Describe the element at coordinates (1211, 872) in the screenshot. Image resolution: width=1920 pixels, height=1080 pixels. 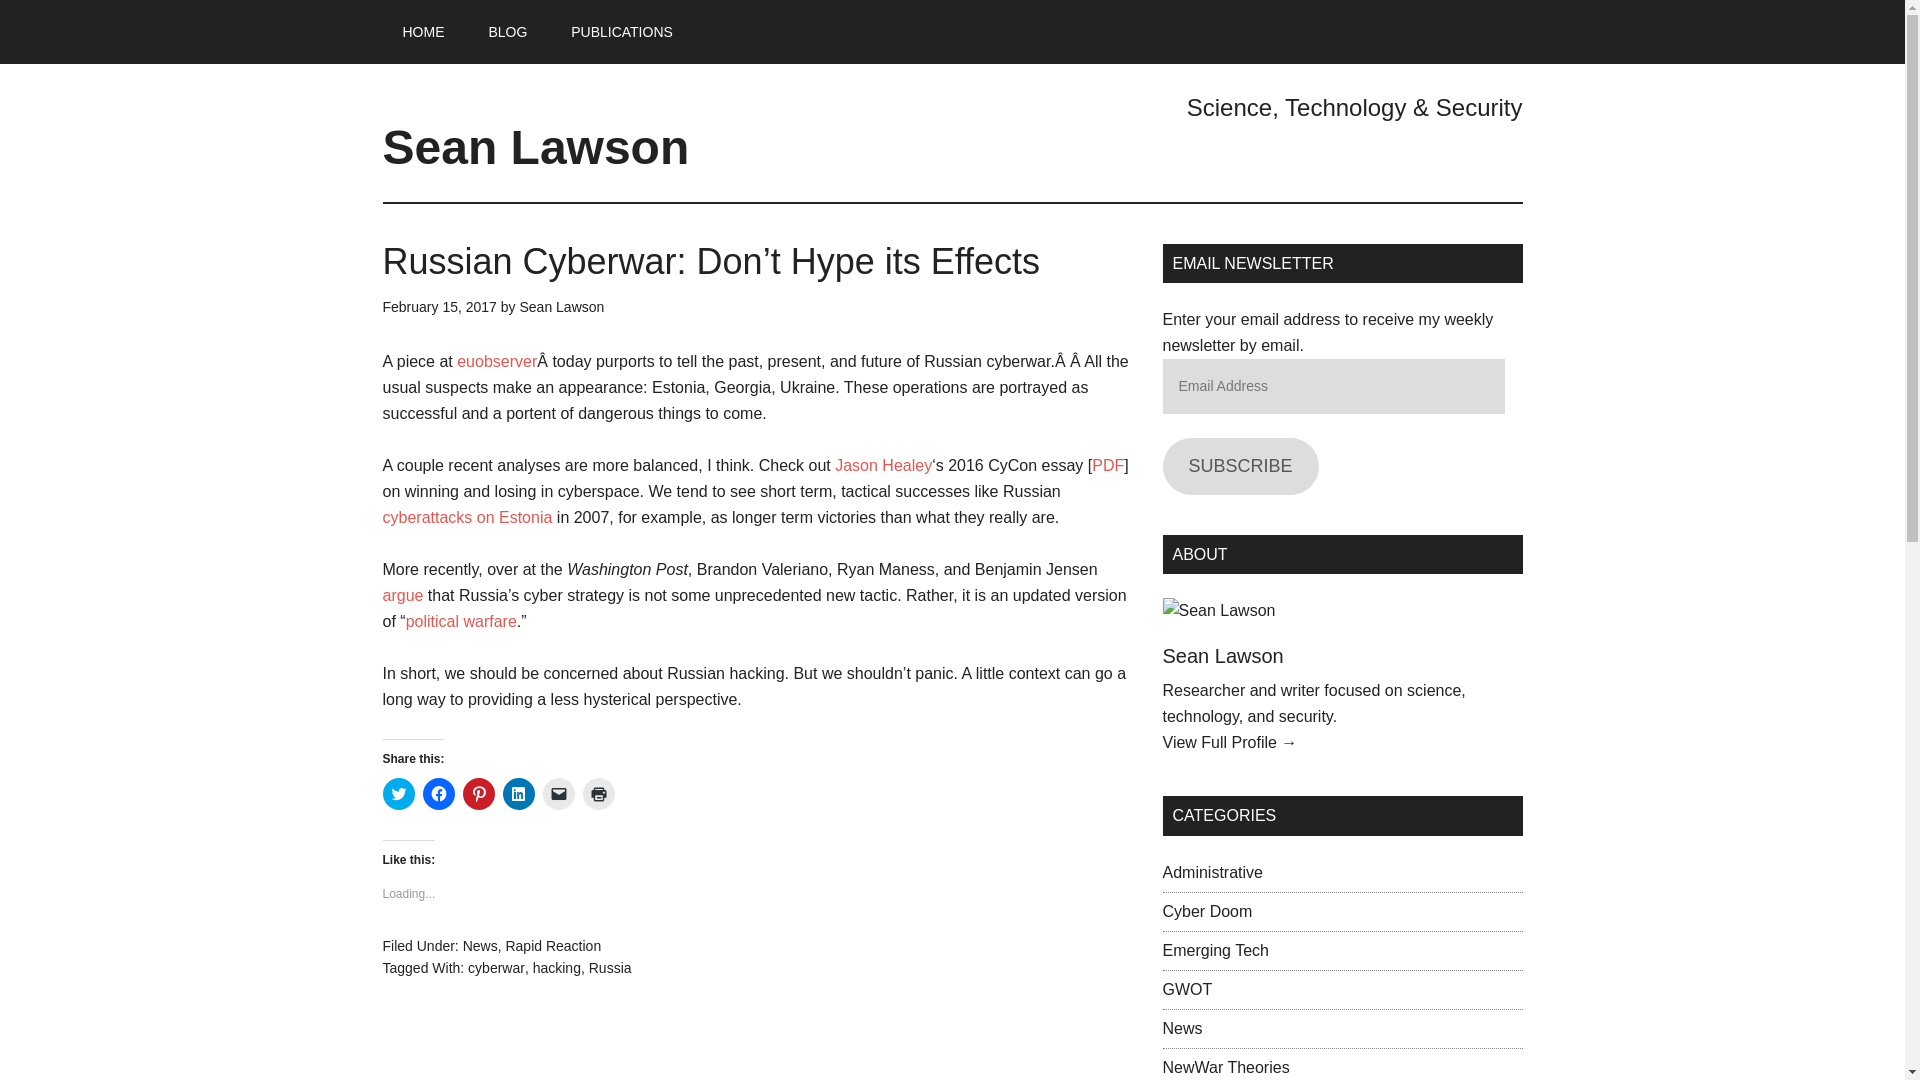
I see `Administrative` at that location.